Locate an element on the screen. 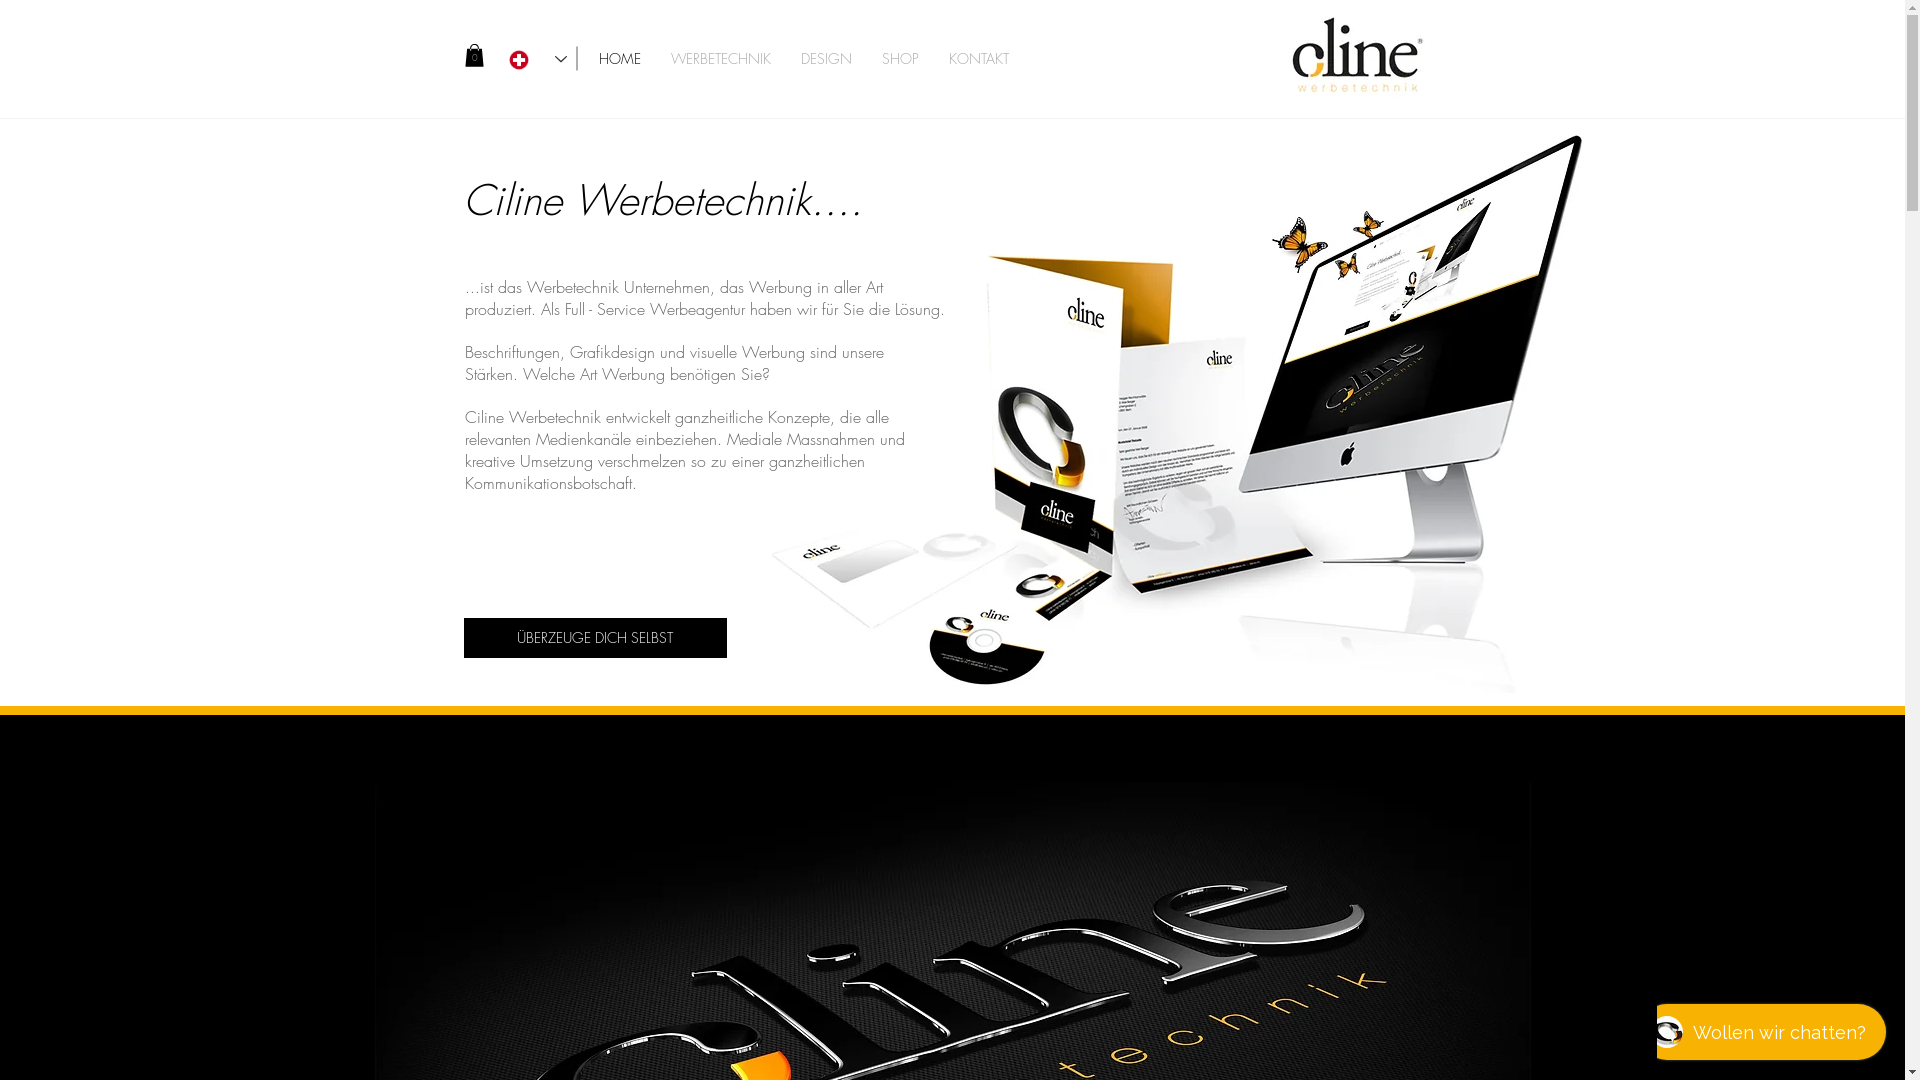 Image resolution: width=1920 pixels, height=1080 pixels. 0 is located at coordinates (474, 56).